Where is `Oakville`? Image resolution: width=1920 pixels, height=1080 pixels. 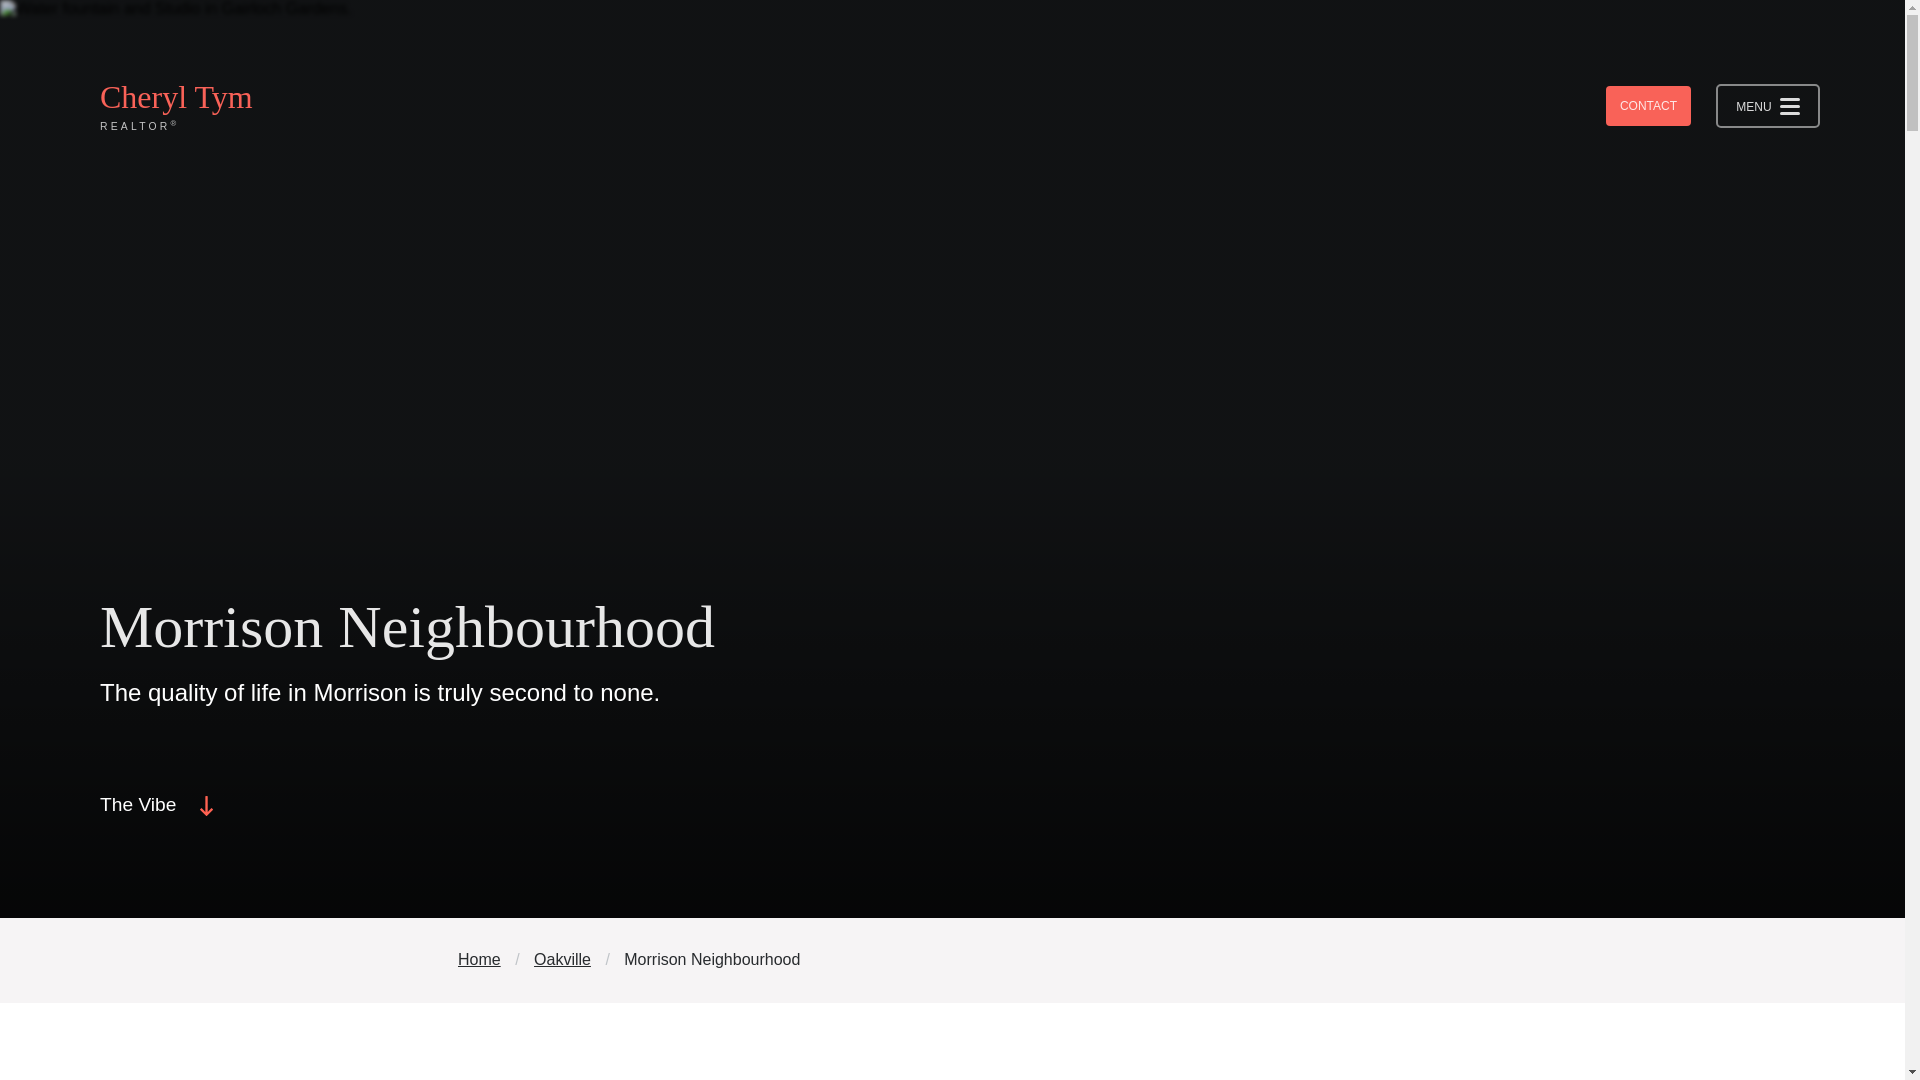 Oakville is located at coordinates (562, 959).